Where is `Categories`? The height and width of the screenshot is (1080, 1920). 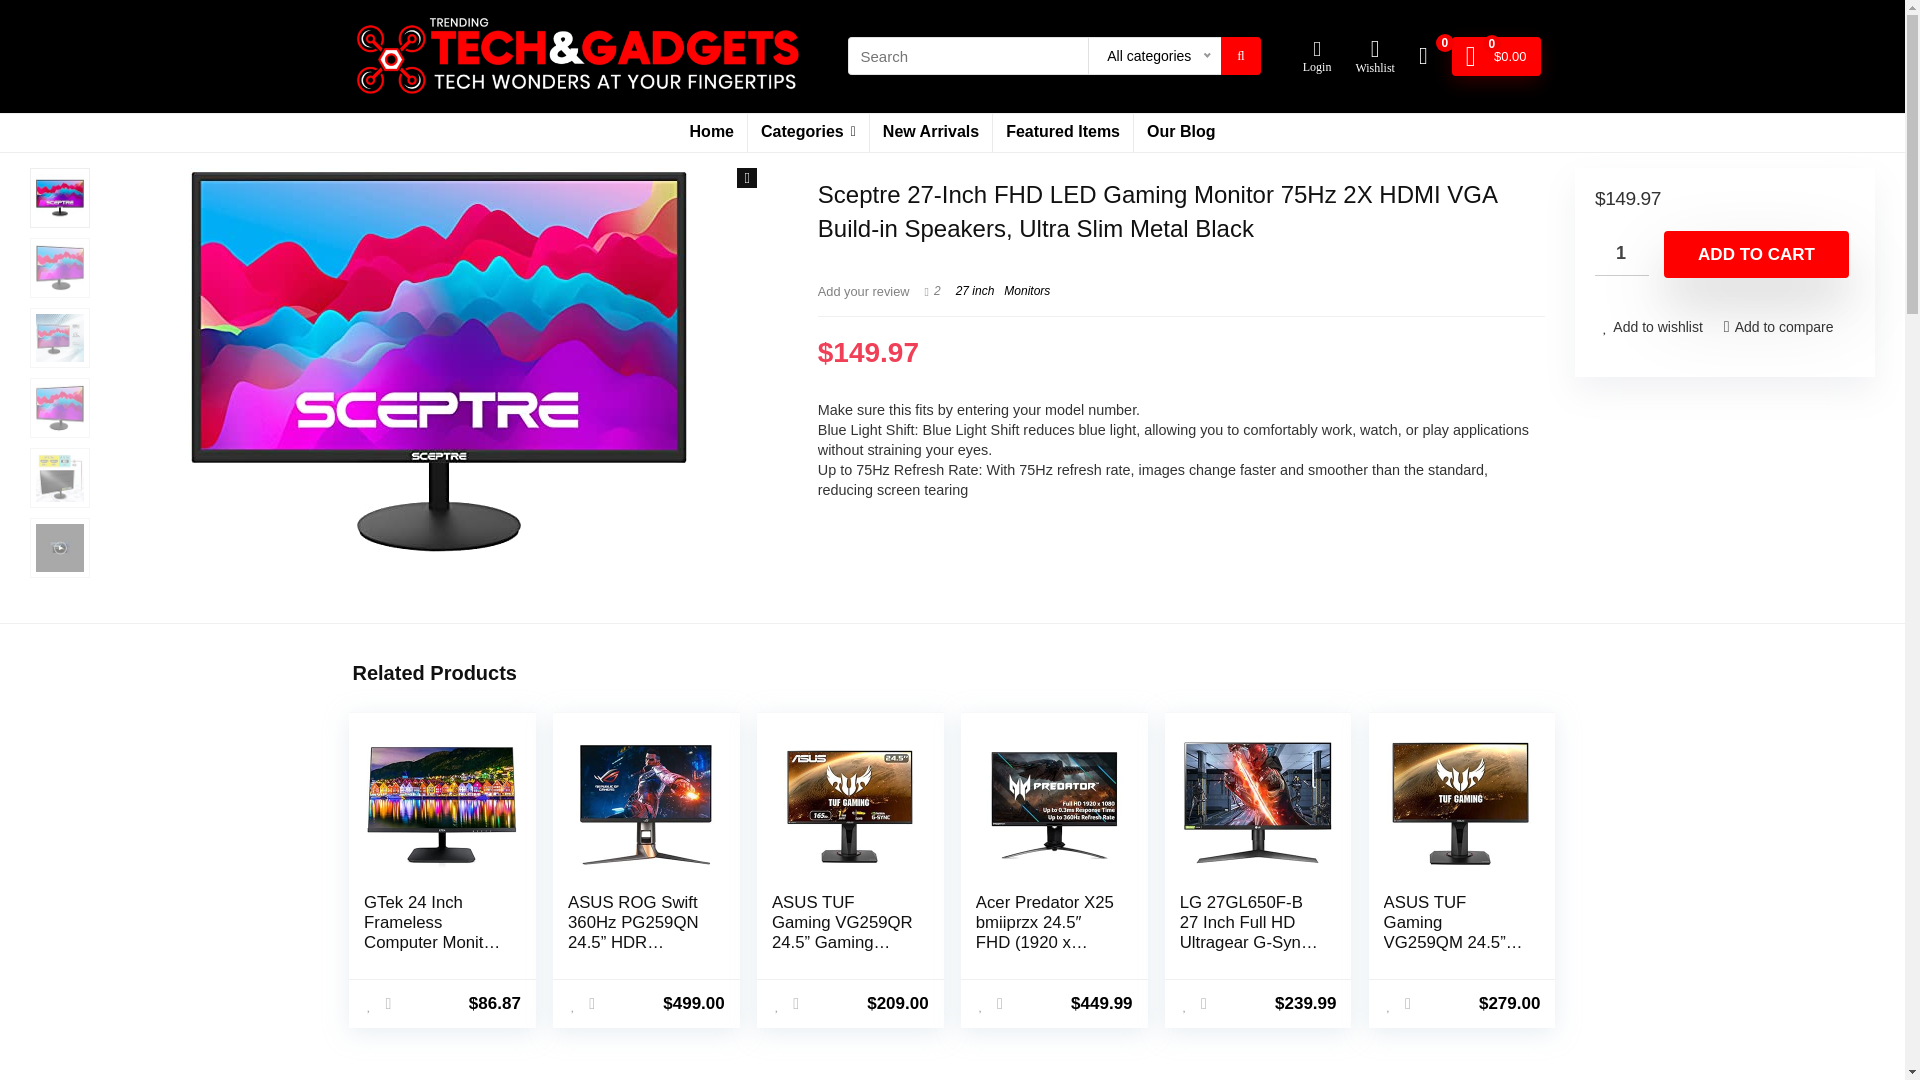 Categories is located at coordinates (808, 133).